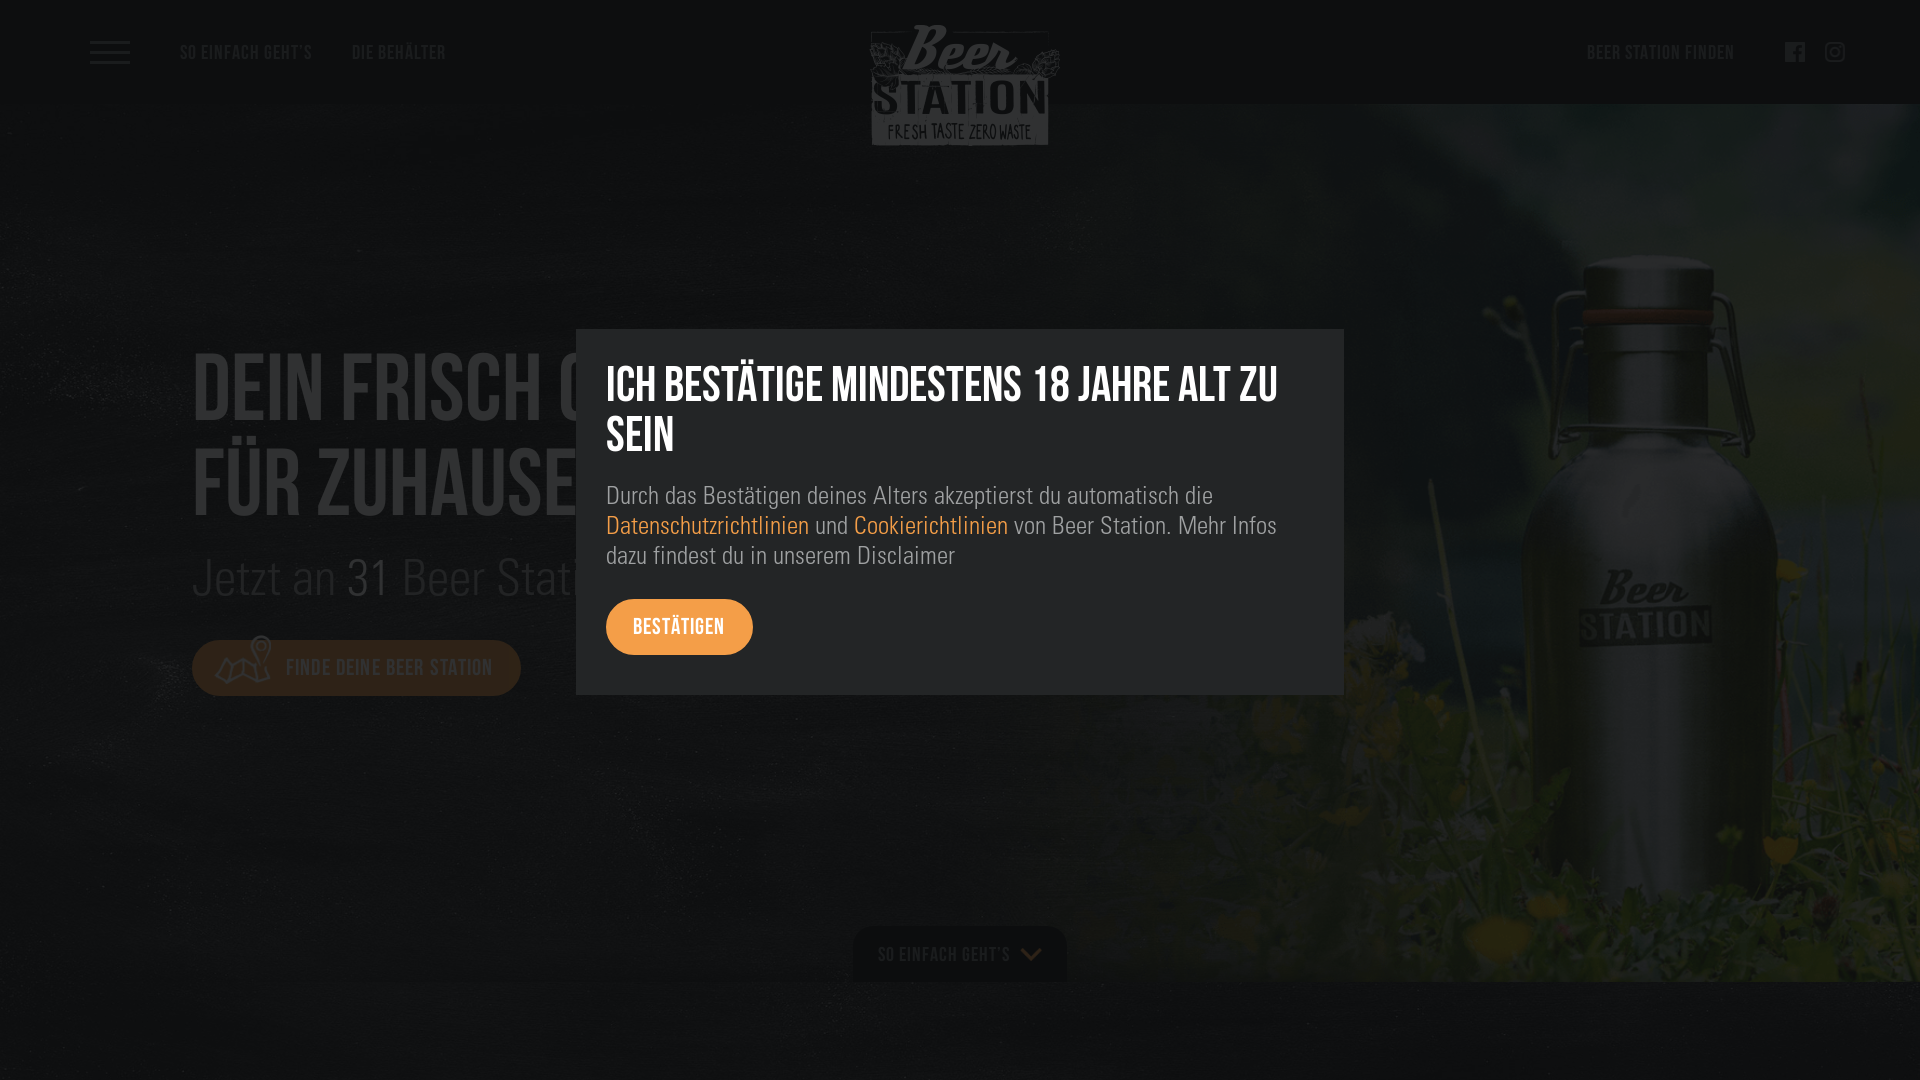 The height and width of the screenshot is (1080, 1920). What do you see at coordinates (26, 543) in the screenshot?
I see `Prev` at bounding box center [26, 543].